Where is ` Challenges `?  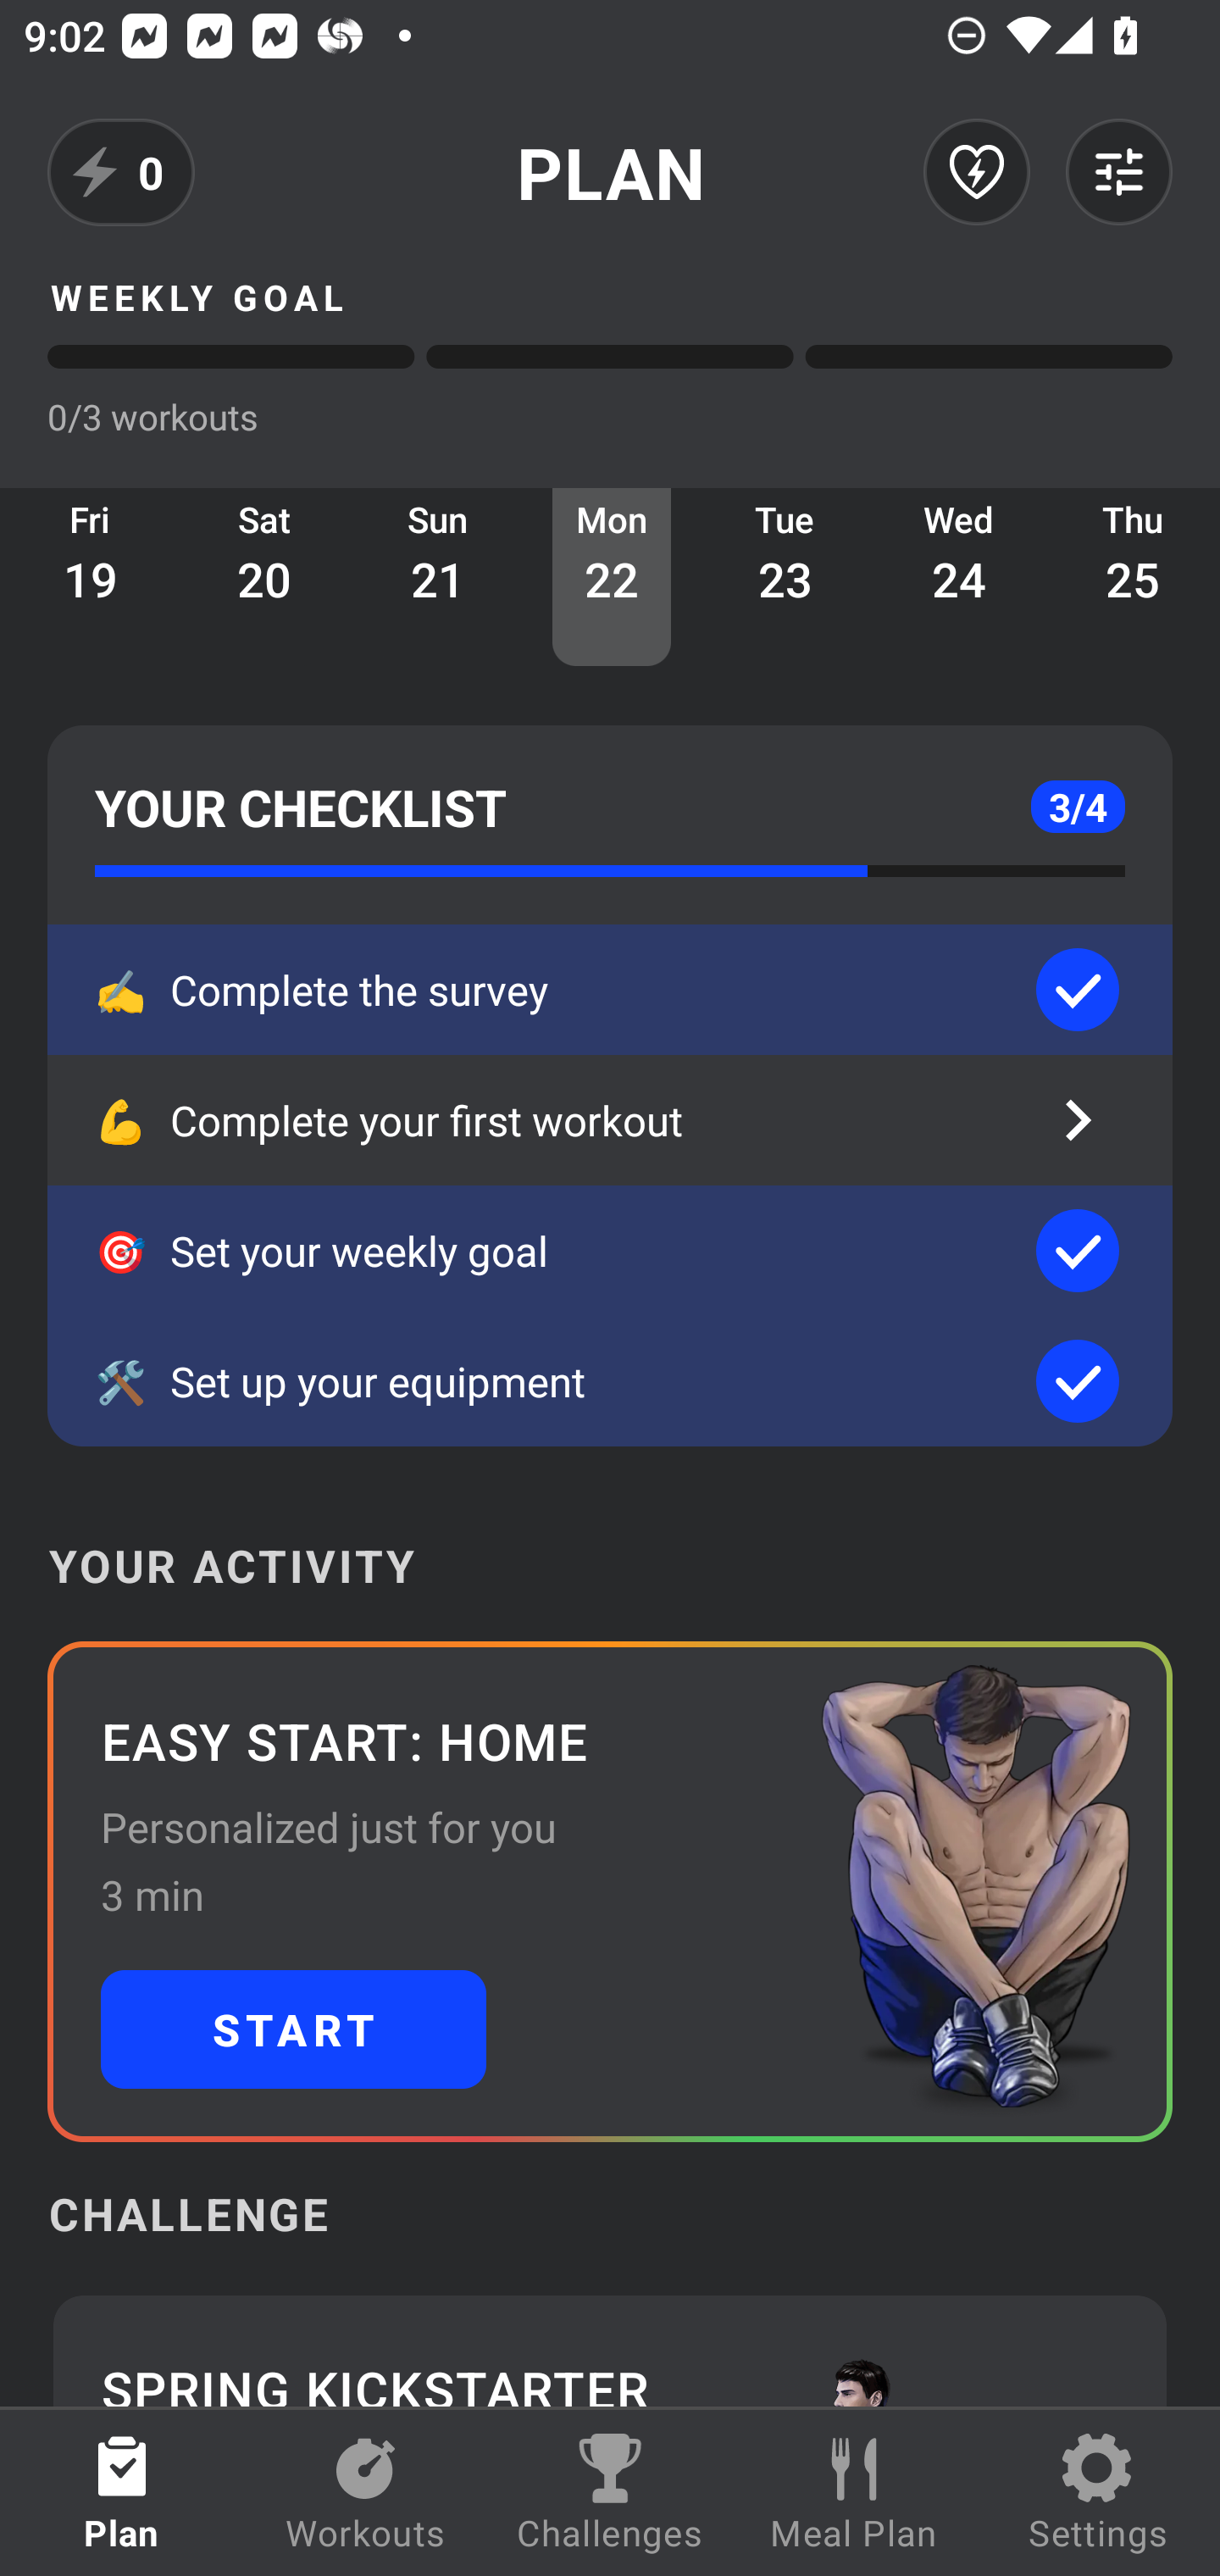  Challenges  is located at coordinates (610, 2493).